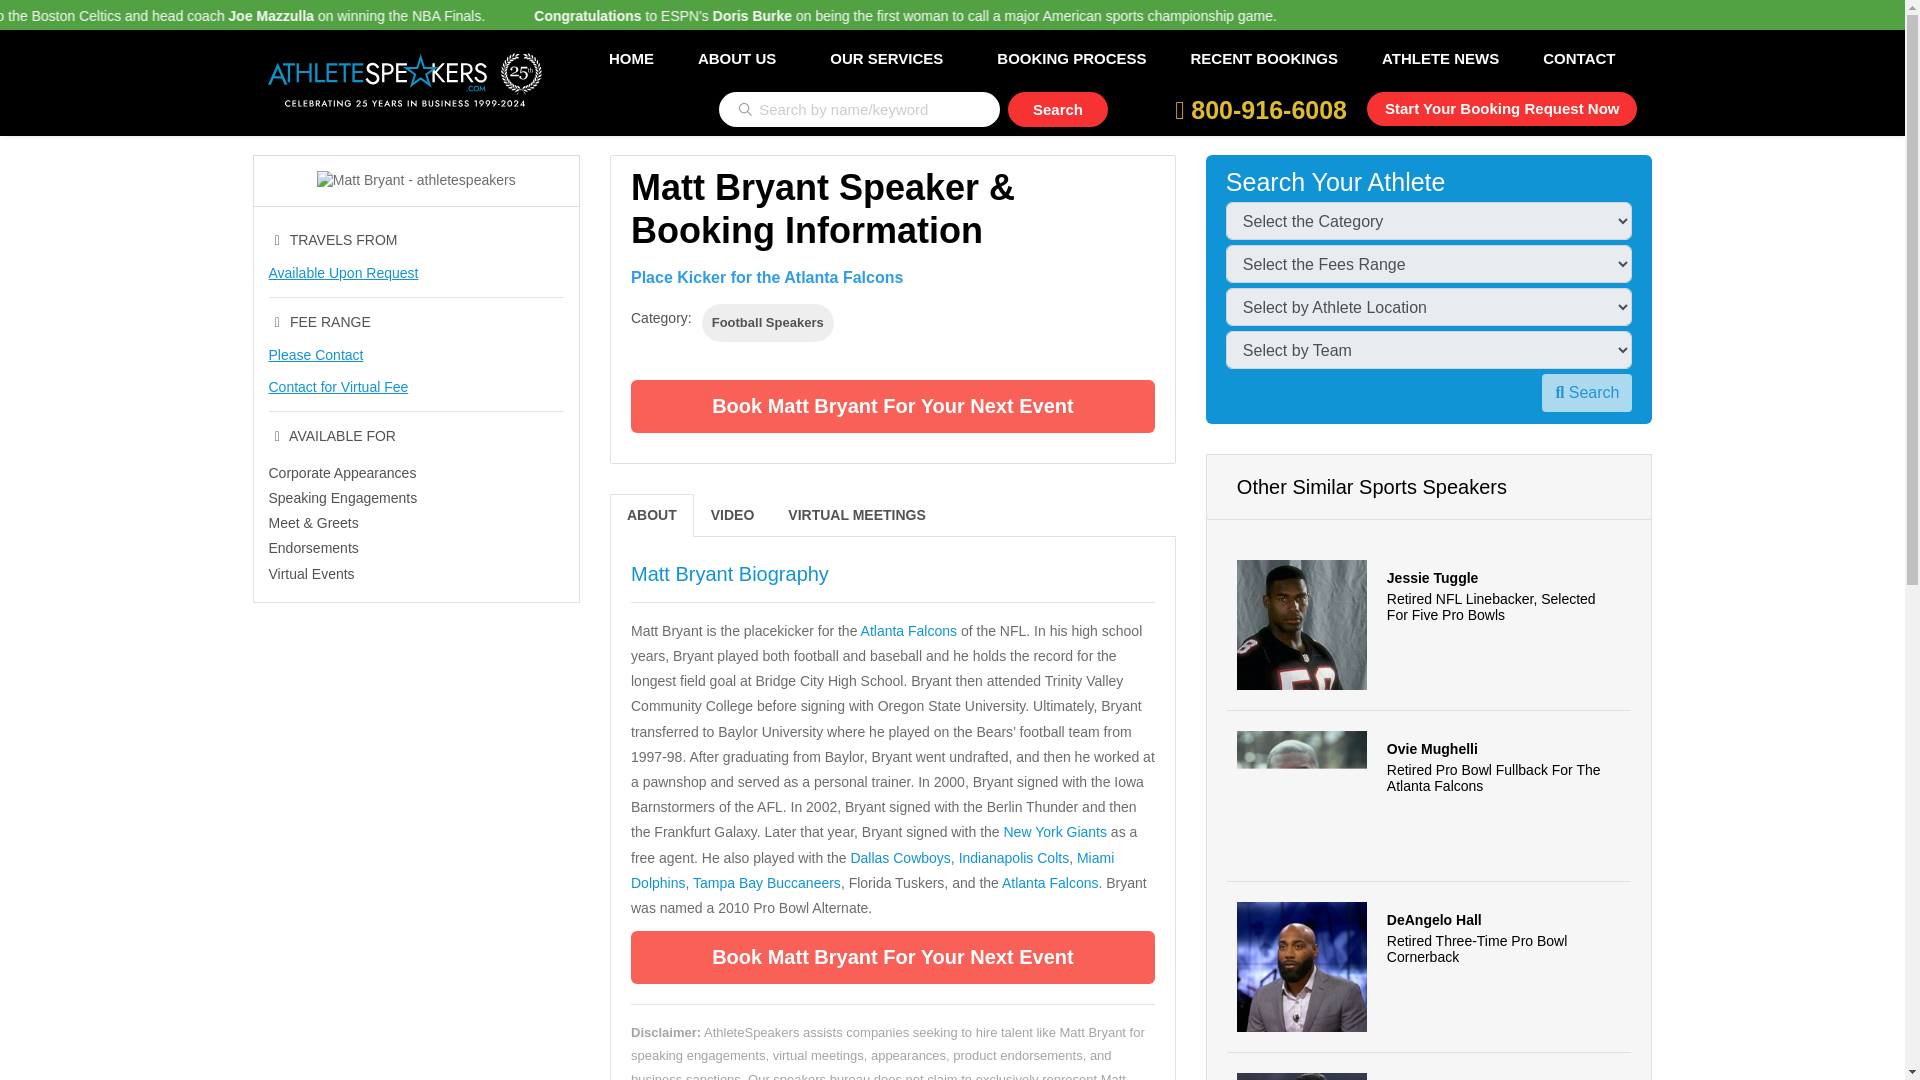 The width and height of the screenshot is (1920, 1080). Describe the element at coordinates (732, 514) in the screenshot. I see `VIDEO` at that location.